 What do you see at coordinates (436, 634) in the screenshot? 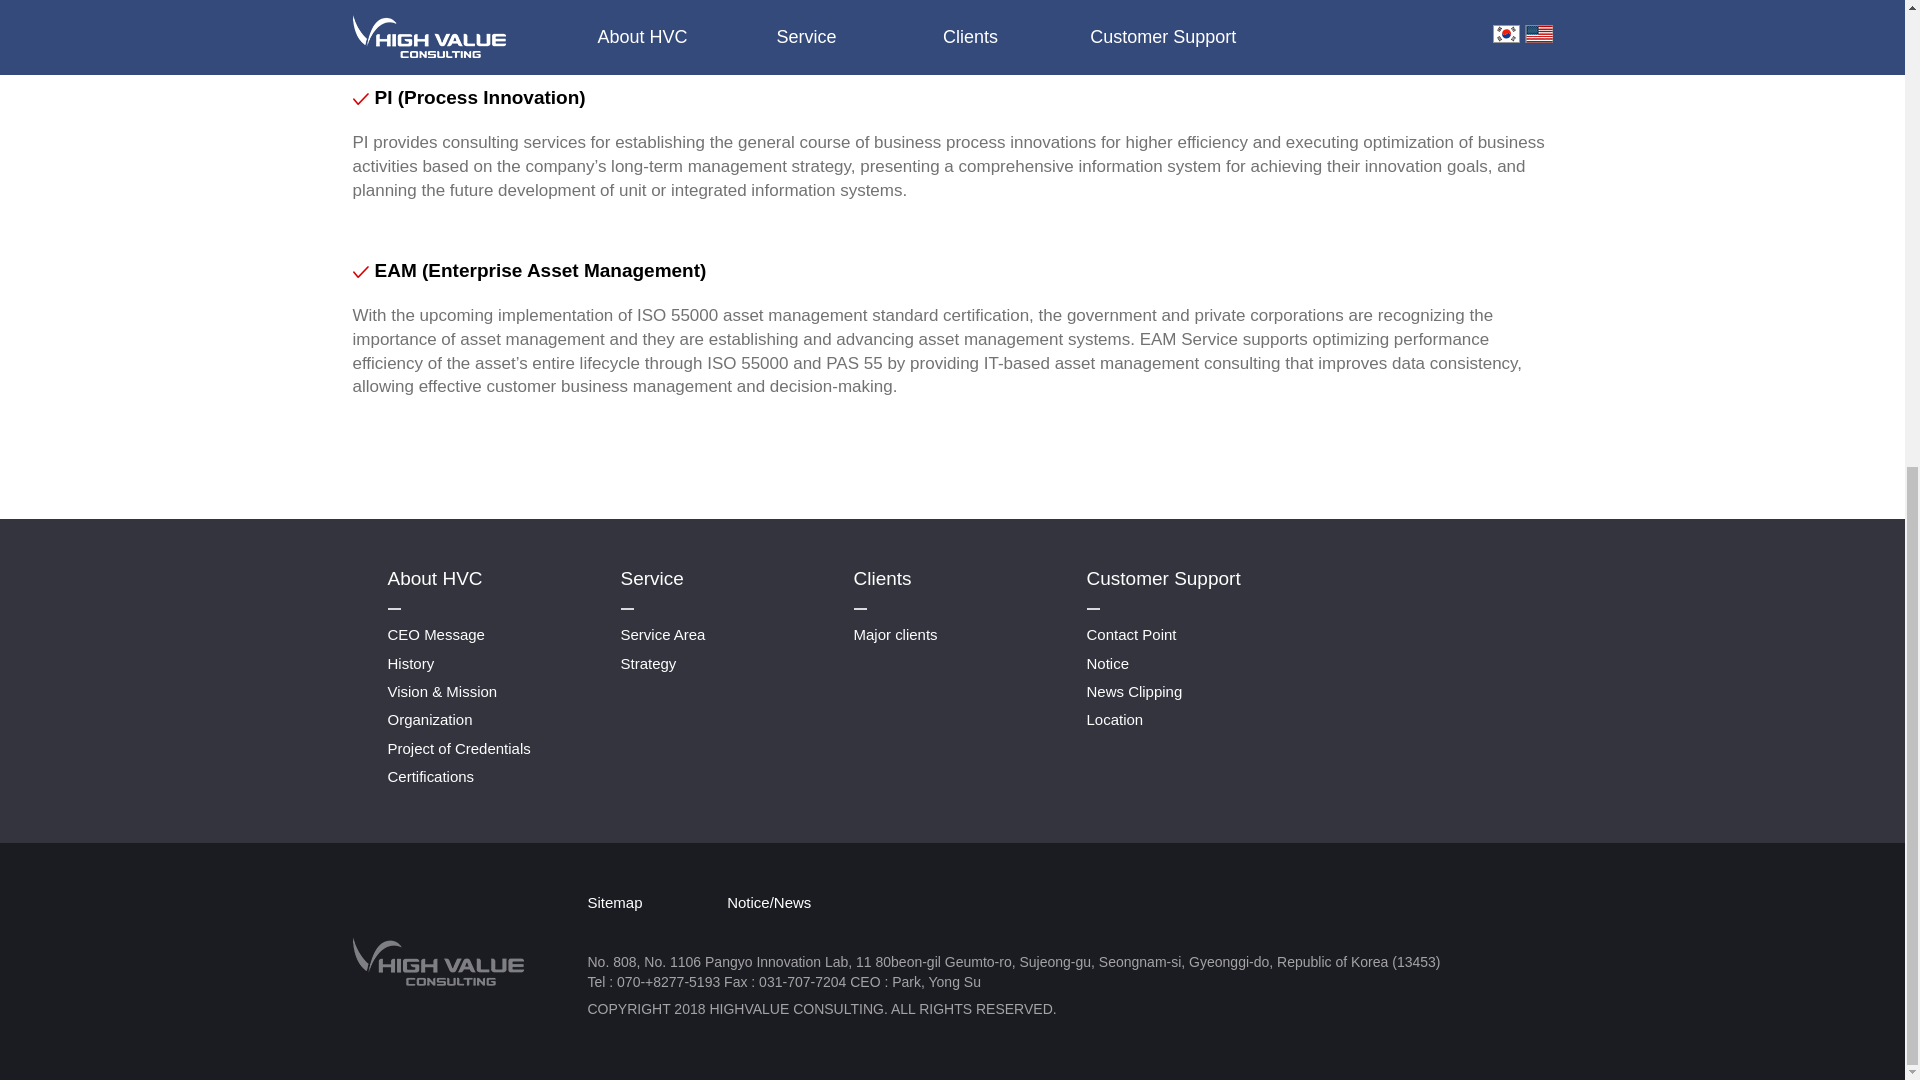
I see `CEO Message` at bounding box center [436, 634].